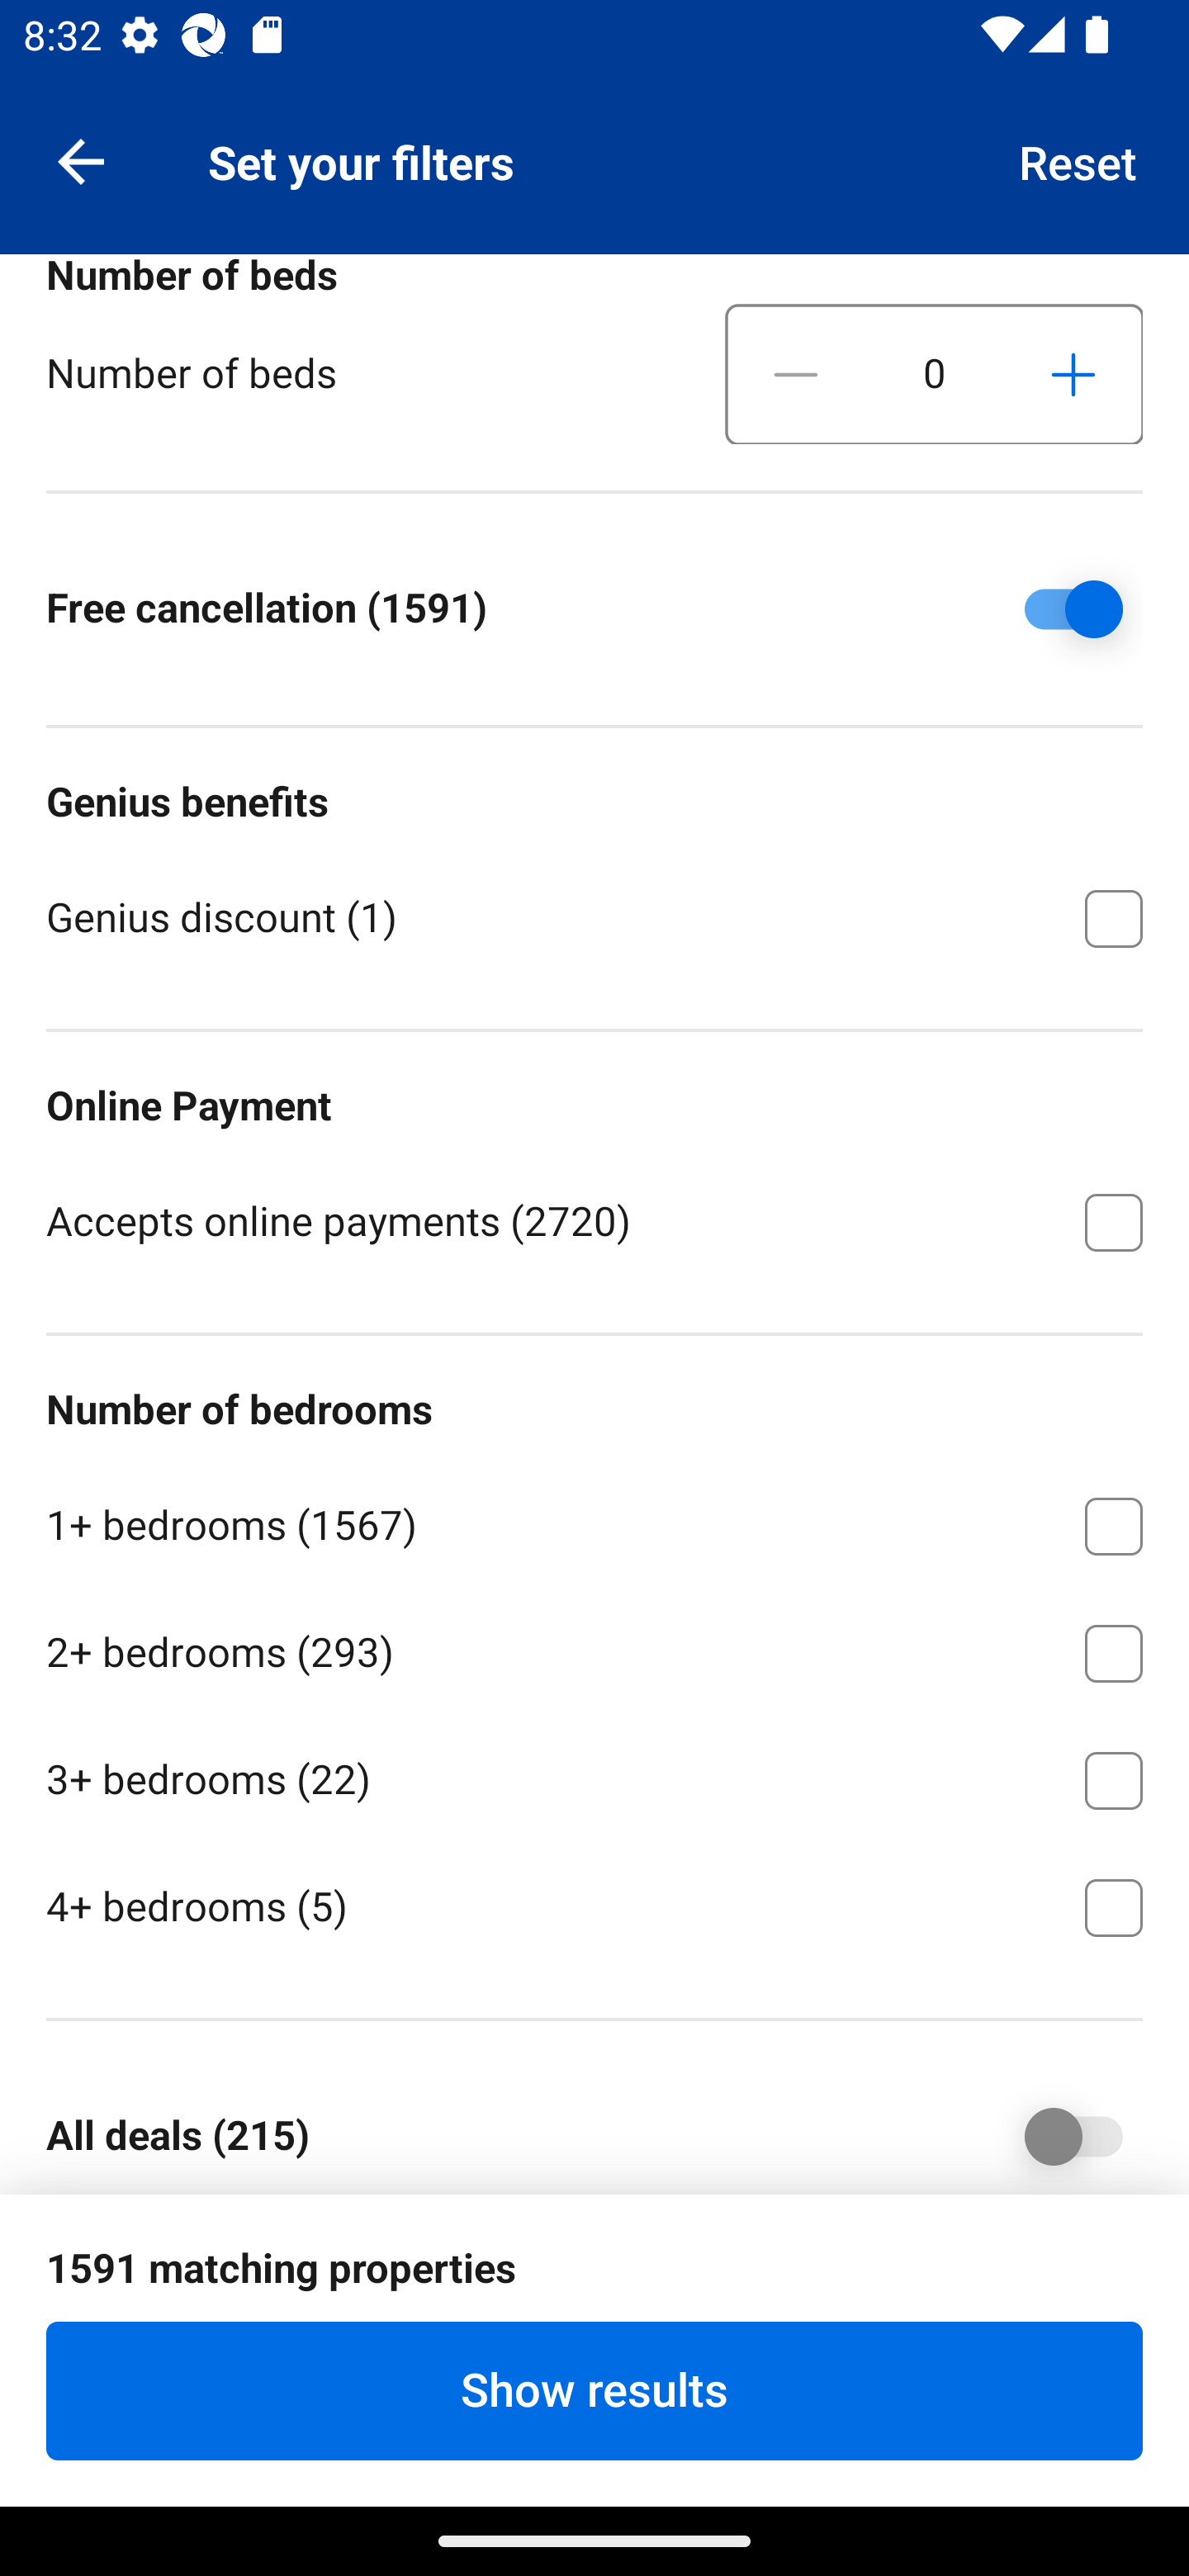 The width and height of the screenshot is (1189, 2576). What do you see at coordinates (1050, 2132) in the screenshot?
I see `All deals ⁦(215)` at bounding box center [1050, 2132].